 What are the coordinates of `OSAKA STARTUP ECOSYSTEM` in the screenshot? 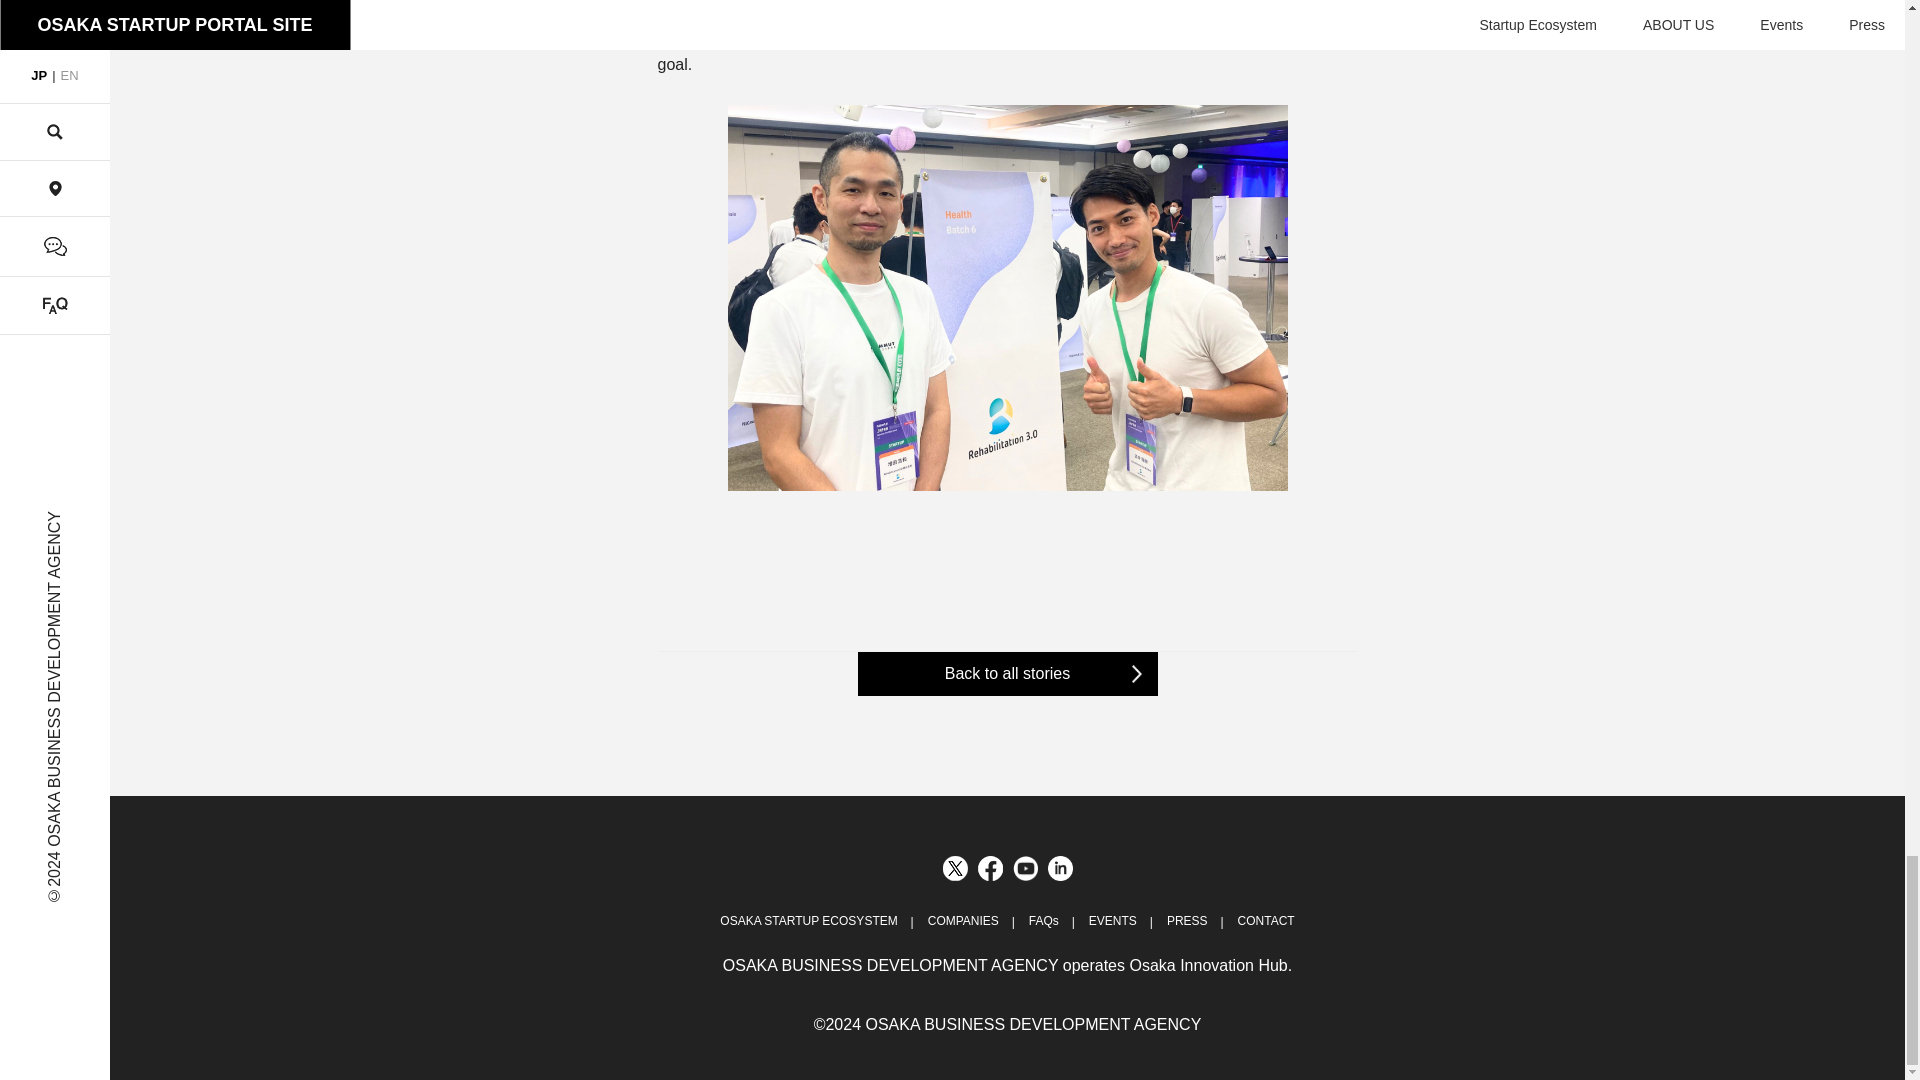 It's located at (808, 920).